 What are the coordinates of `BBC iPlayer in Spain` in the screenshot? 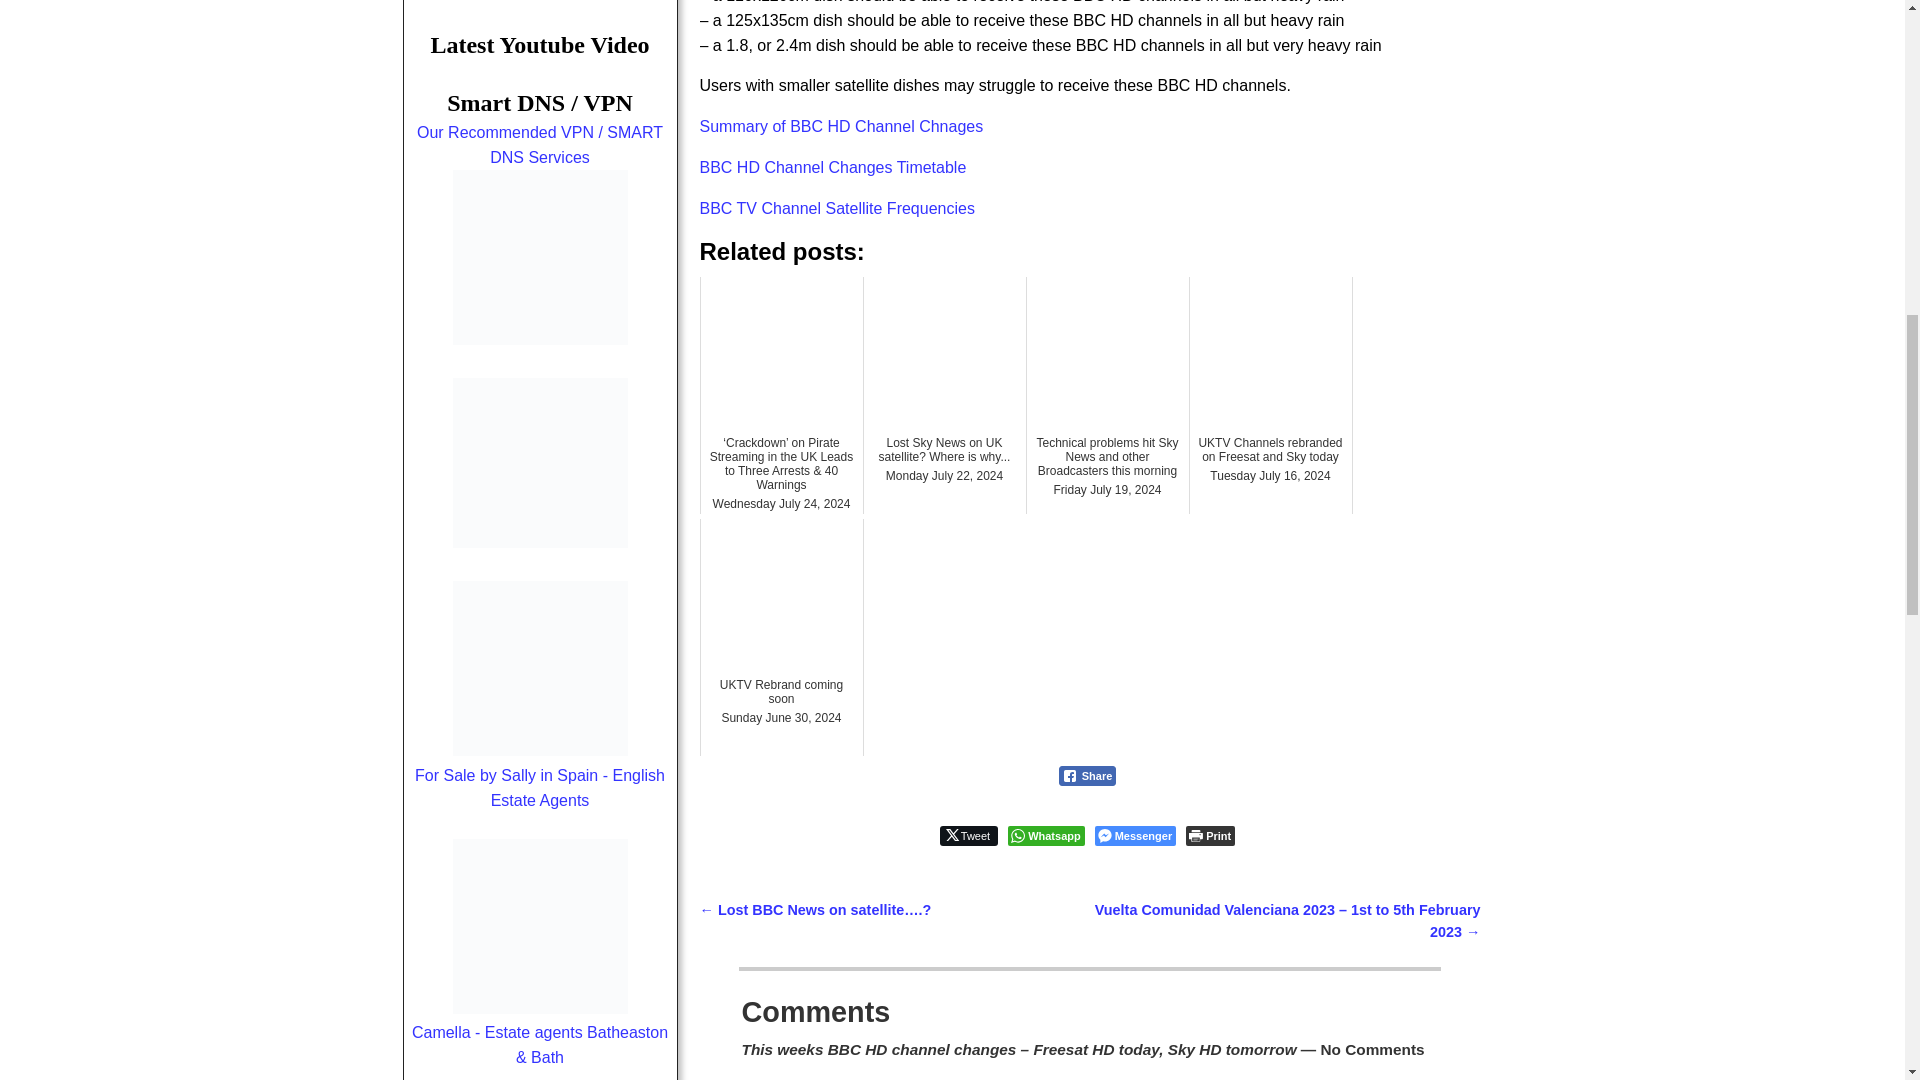 It's located at (539, 145).